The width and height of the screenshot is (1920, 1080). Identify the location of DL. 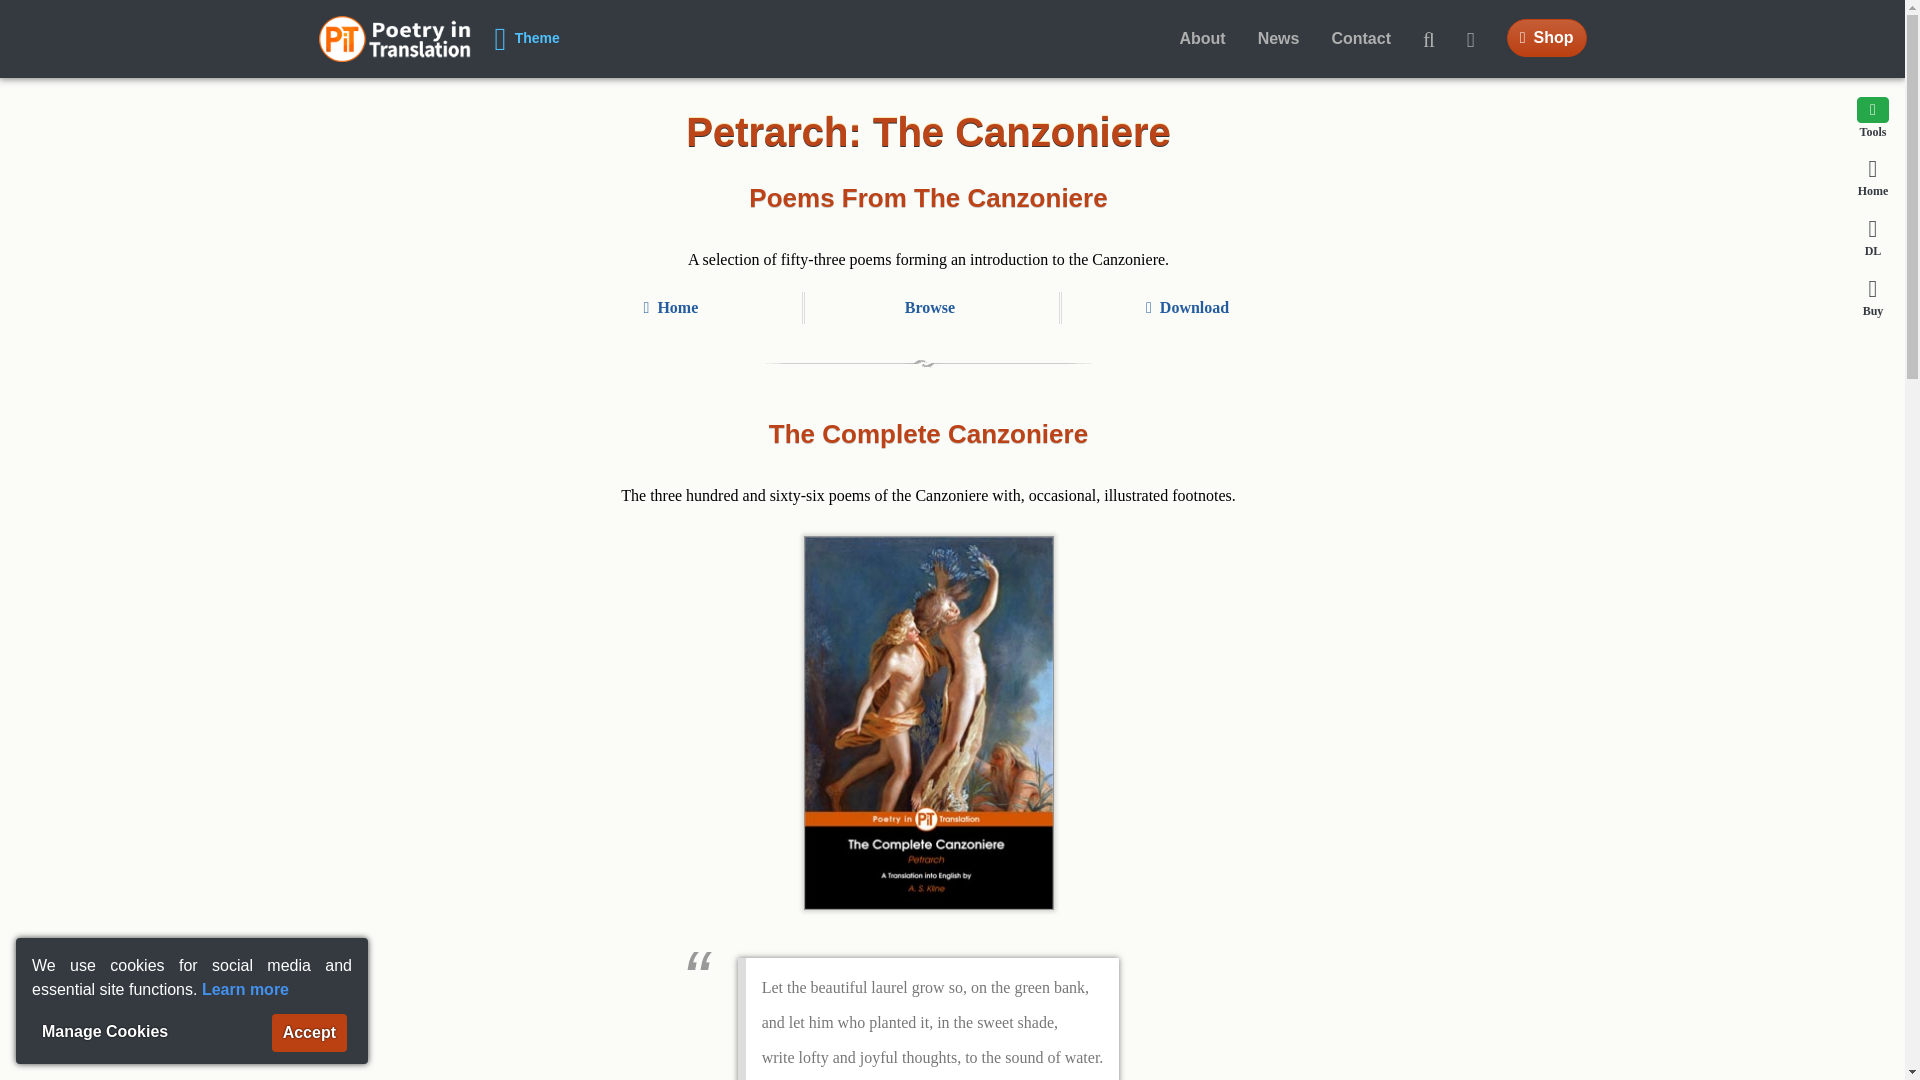
(1872, 237).